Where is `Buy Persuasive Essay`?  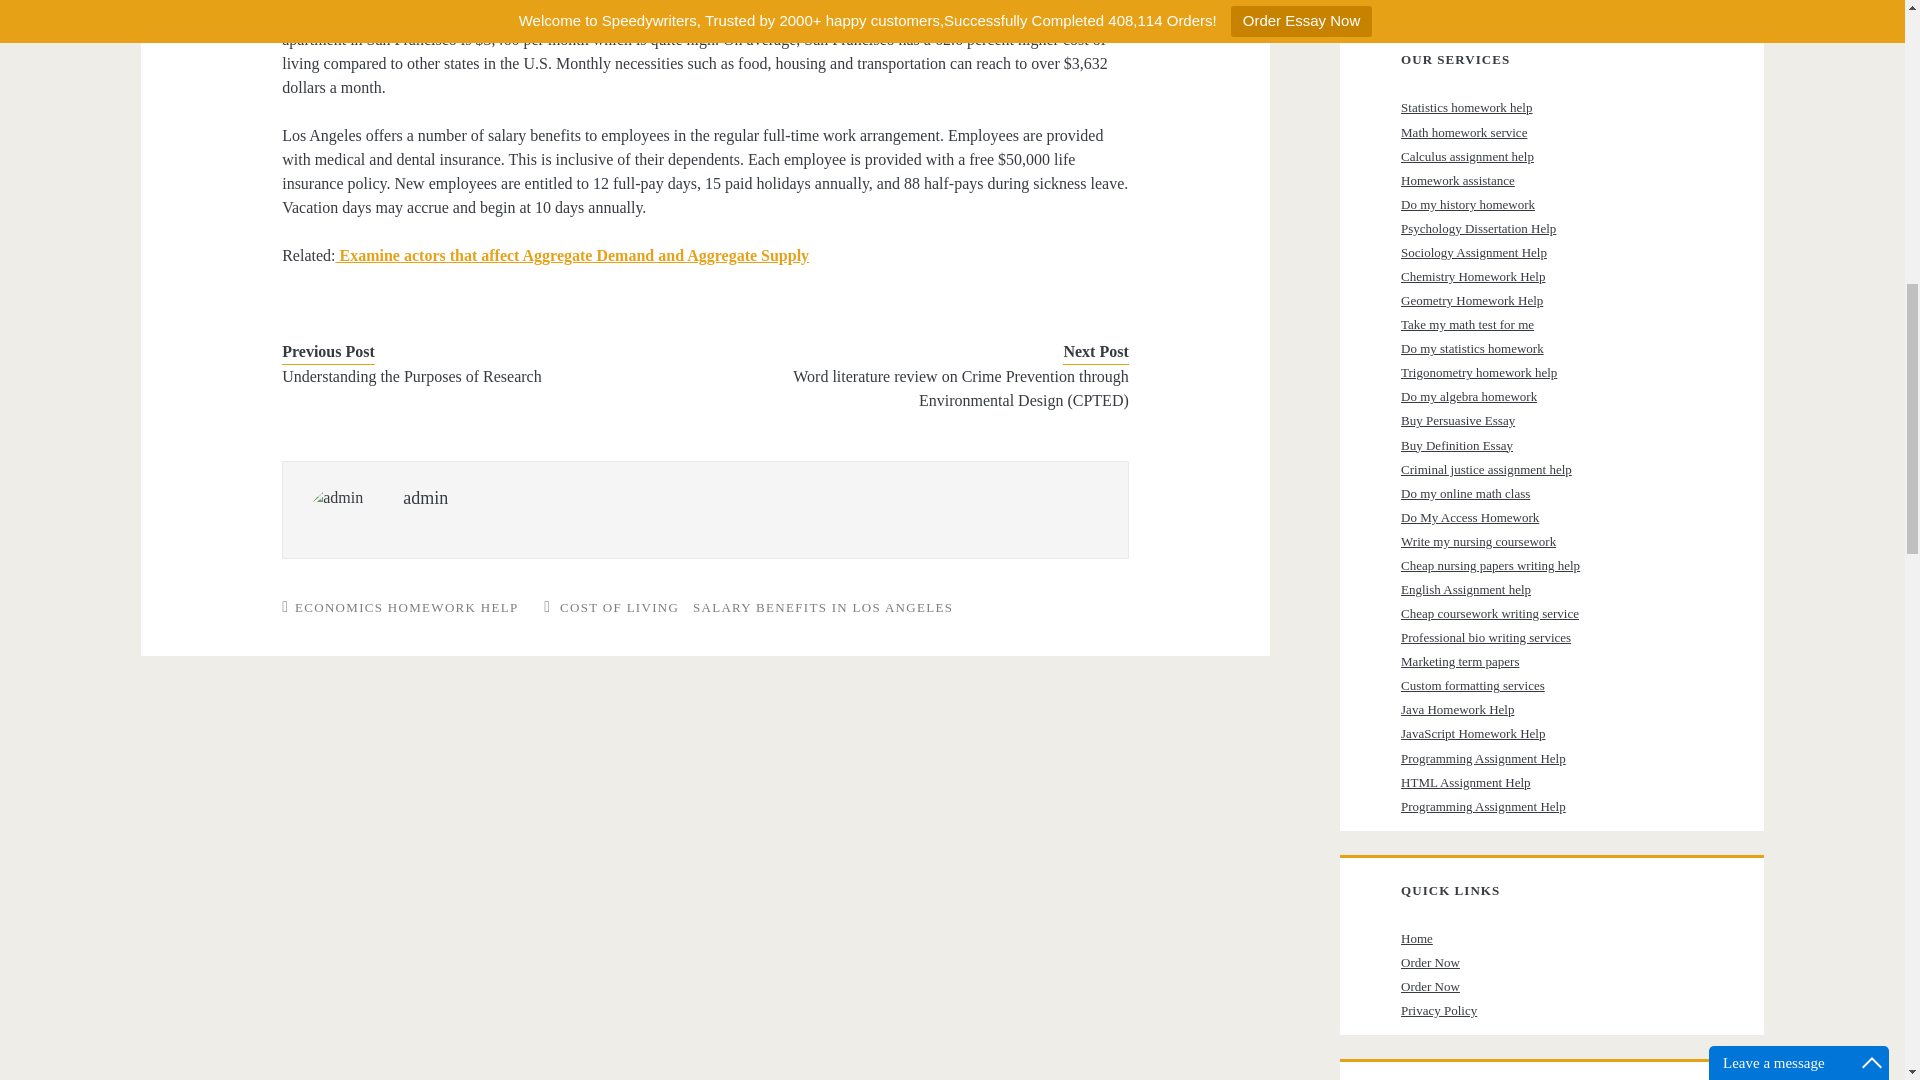
Buy Persuasive Essay is located at coordinates (1458, 420).